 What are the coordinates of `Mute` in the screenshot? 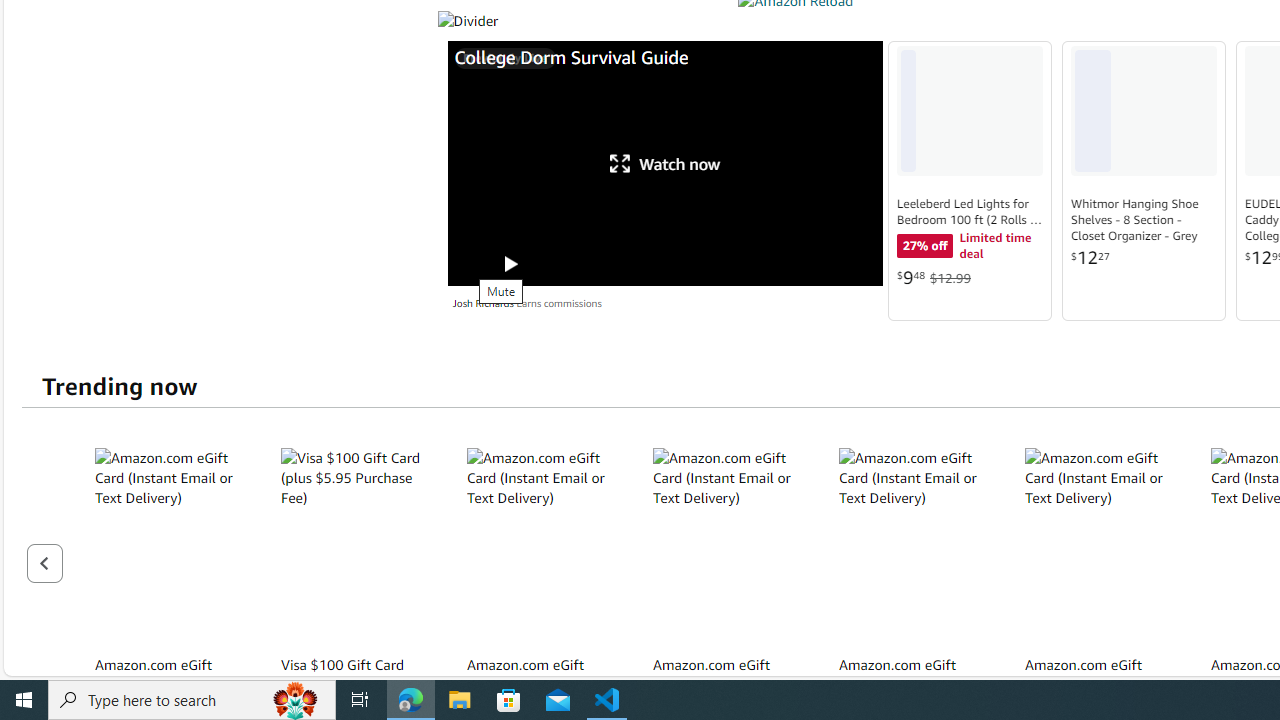 It's located at (470, 264).